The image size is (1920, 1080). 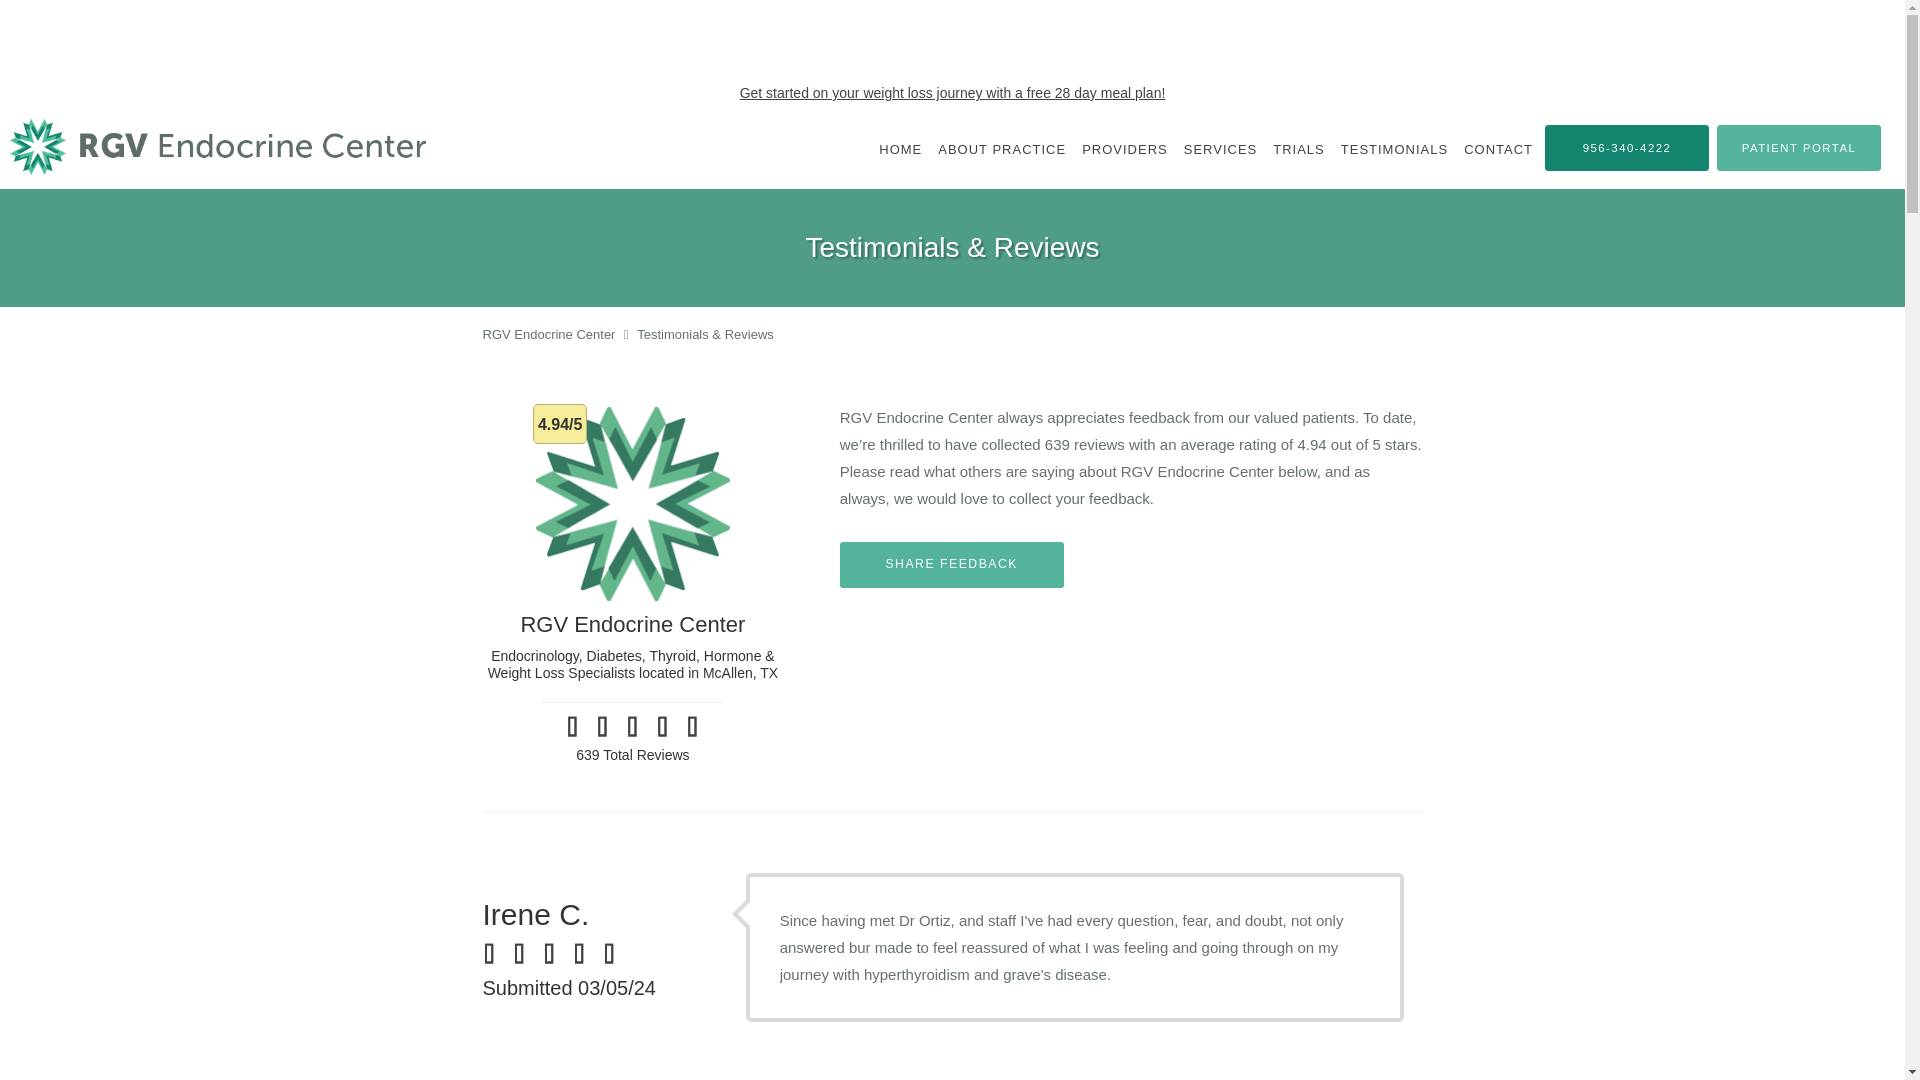 What do you see at coordinates (602, 726) in the screenshot?
I see `Star Rating` at bounding box center [602, 726].